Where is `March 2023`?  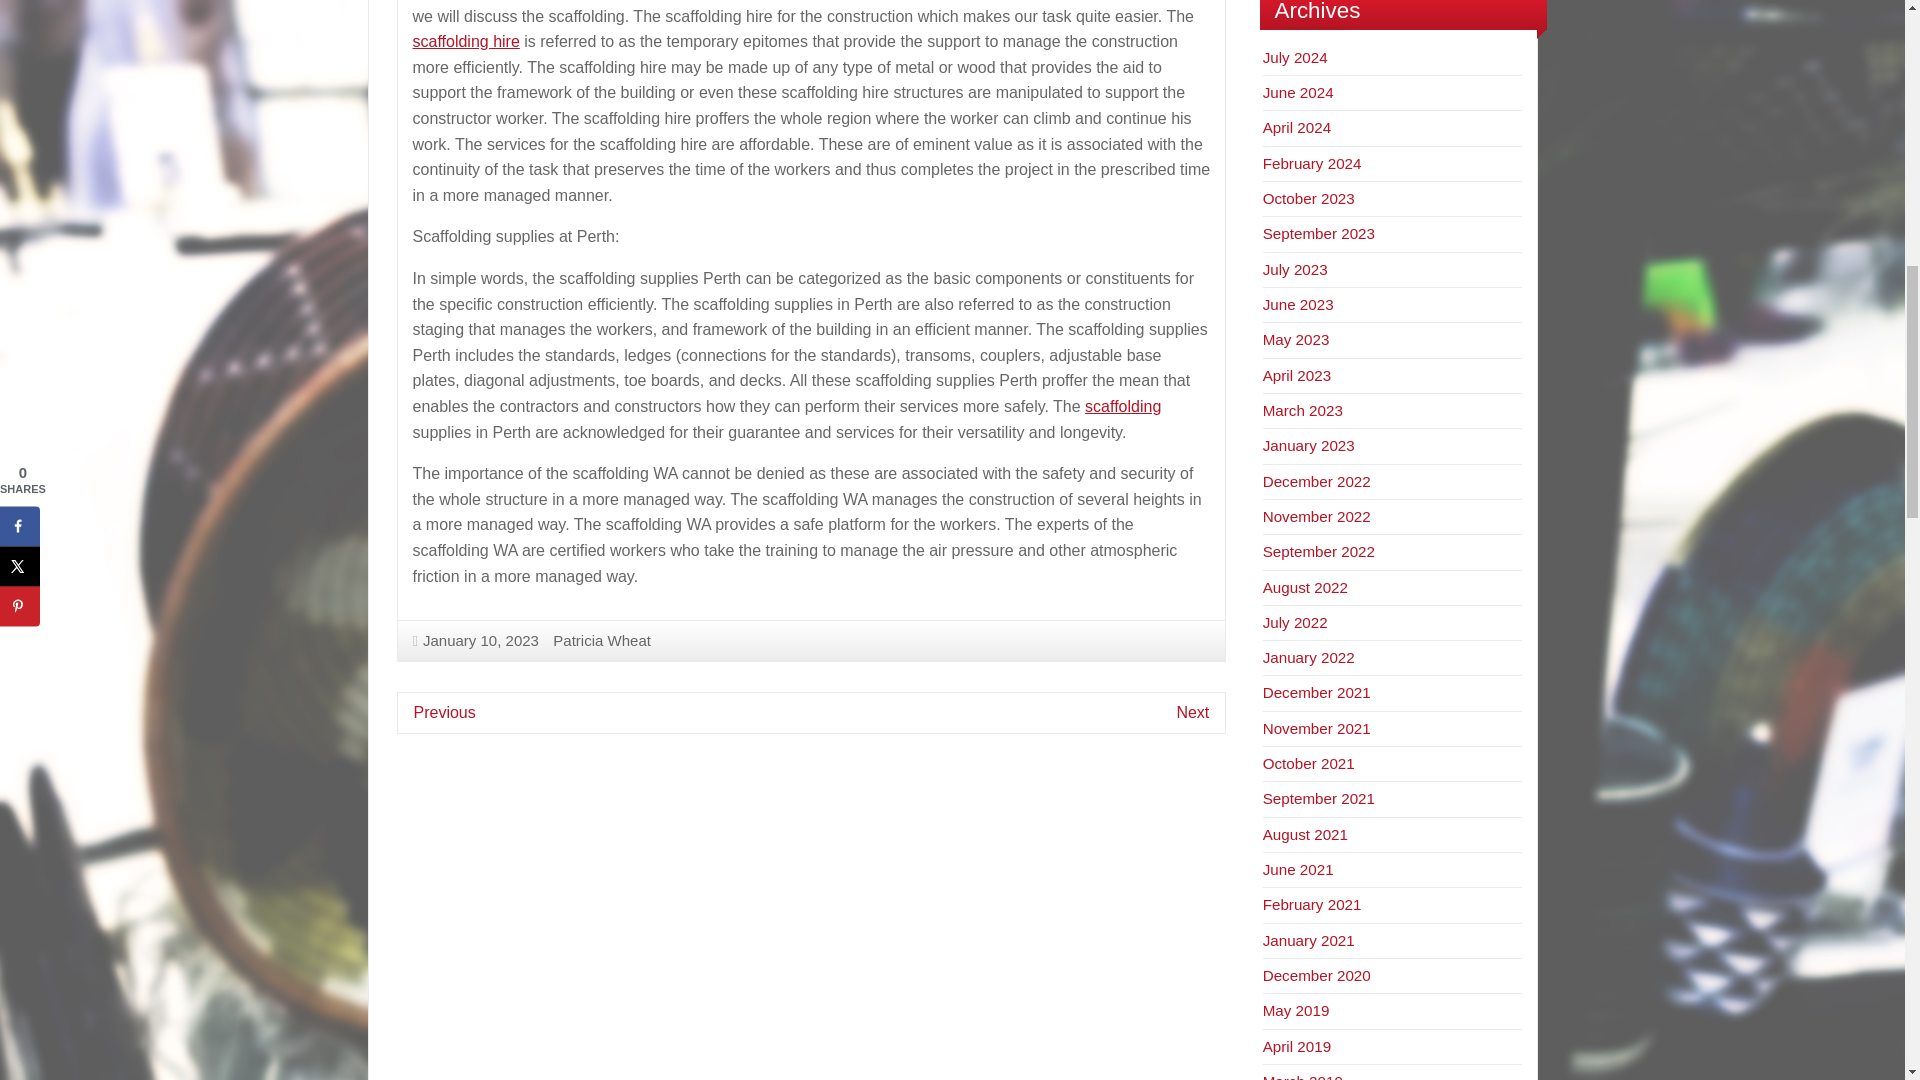 March 2023 is located at coordinates (1302, 410).